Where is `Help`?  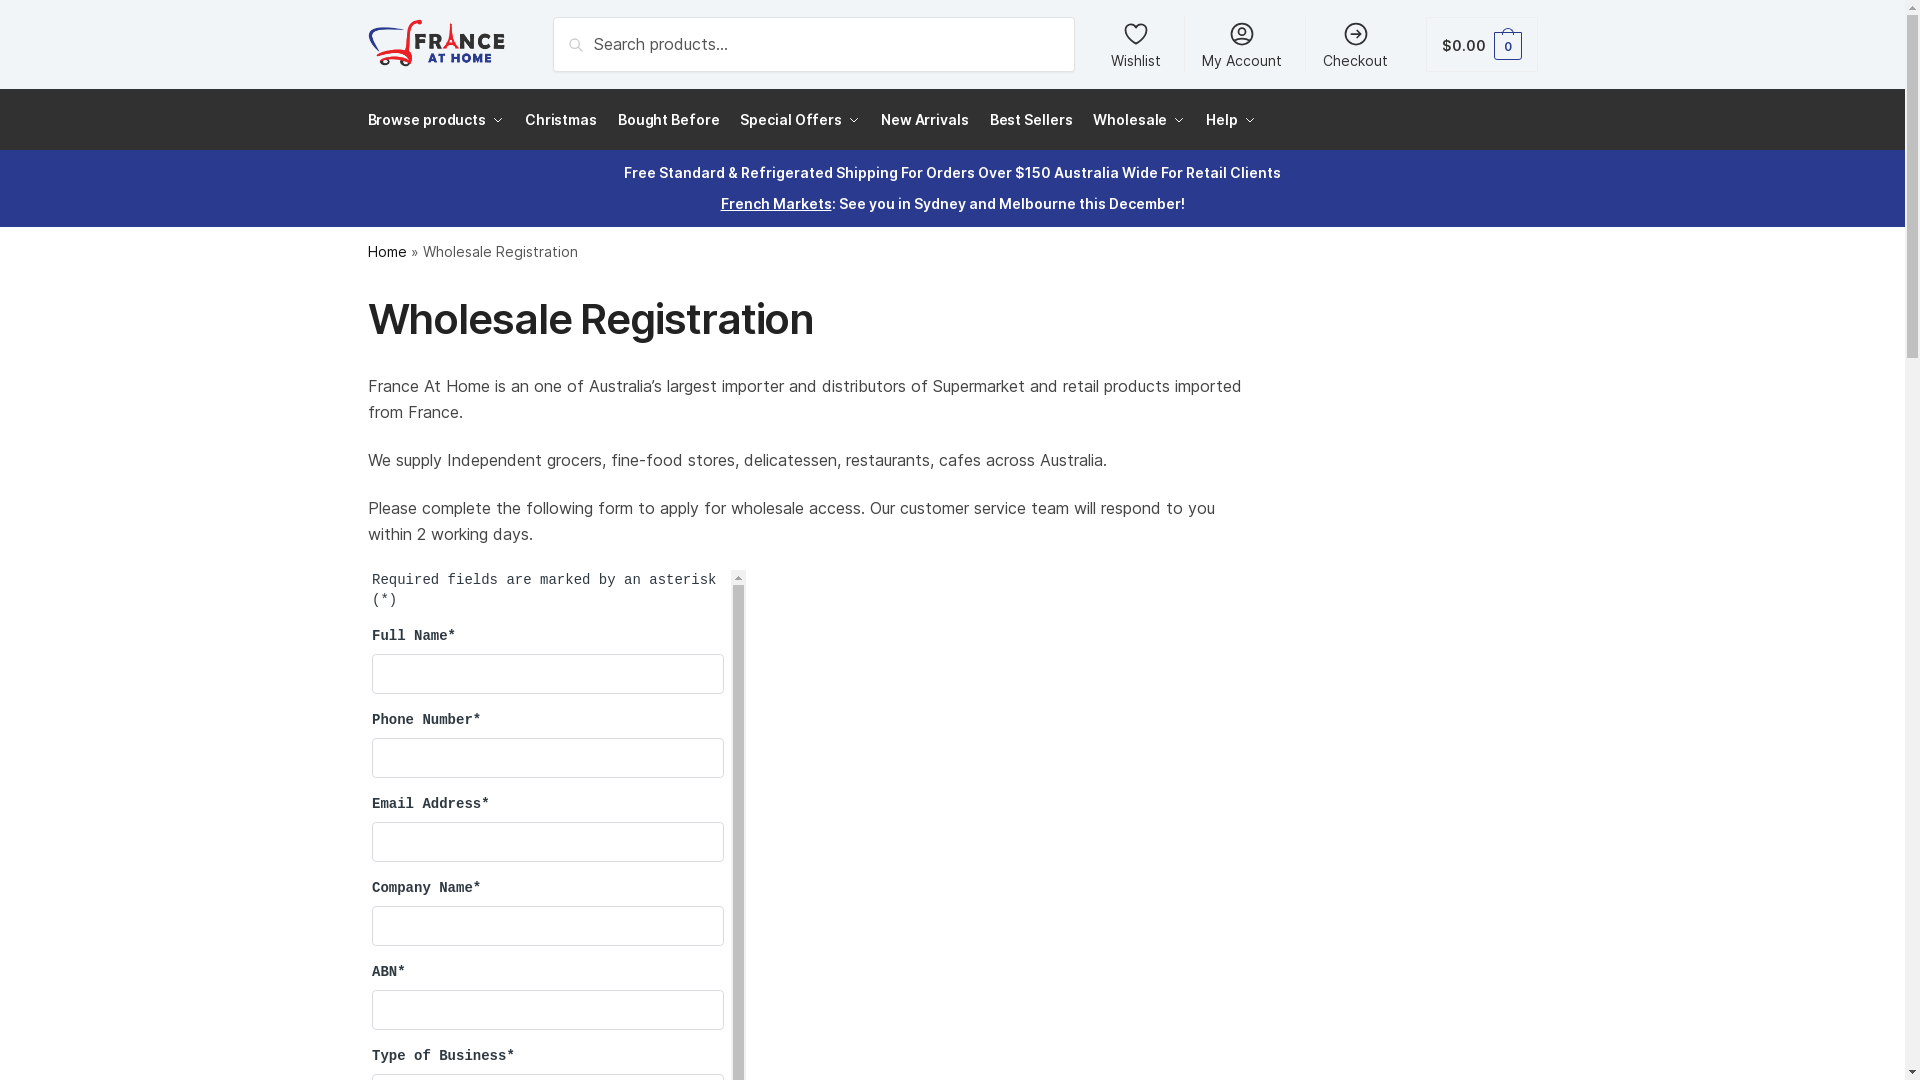
Help is located at coordinates (1232, 120).